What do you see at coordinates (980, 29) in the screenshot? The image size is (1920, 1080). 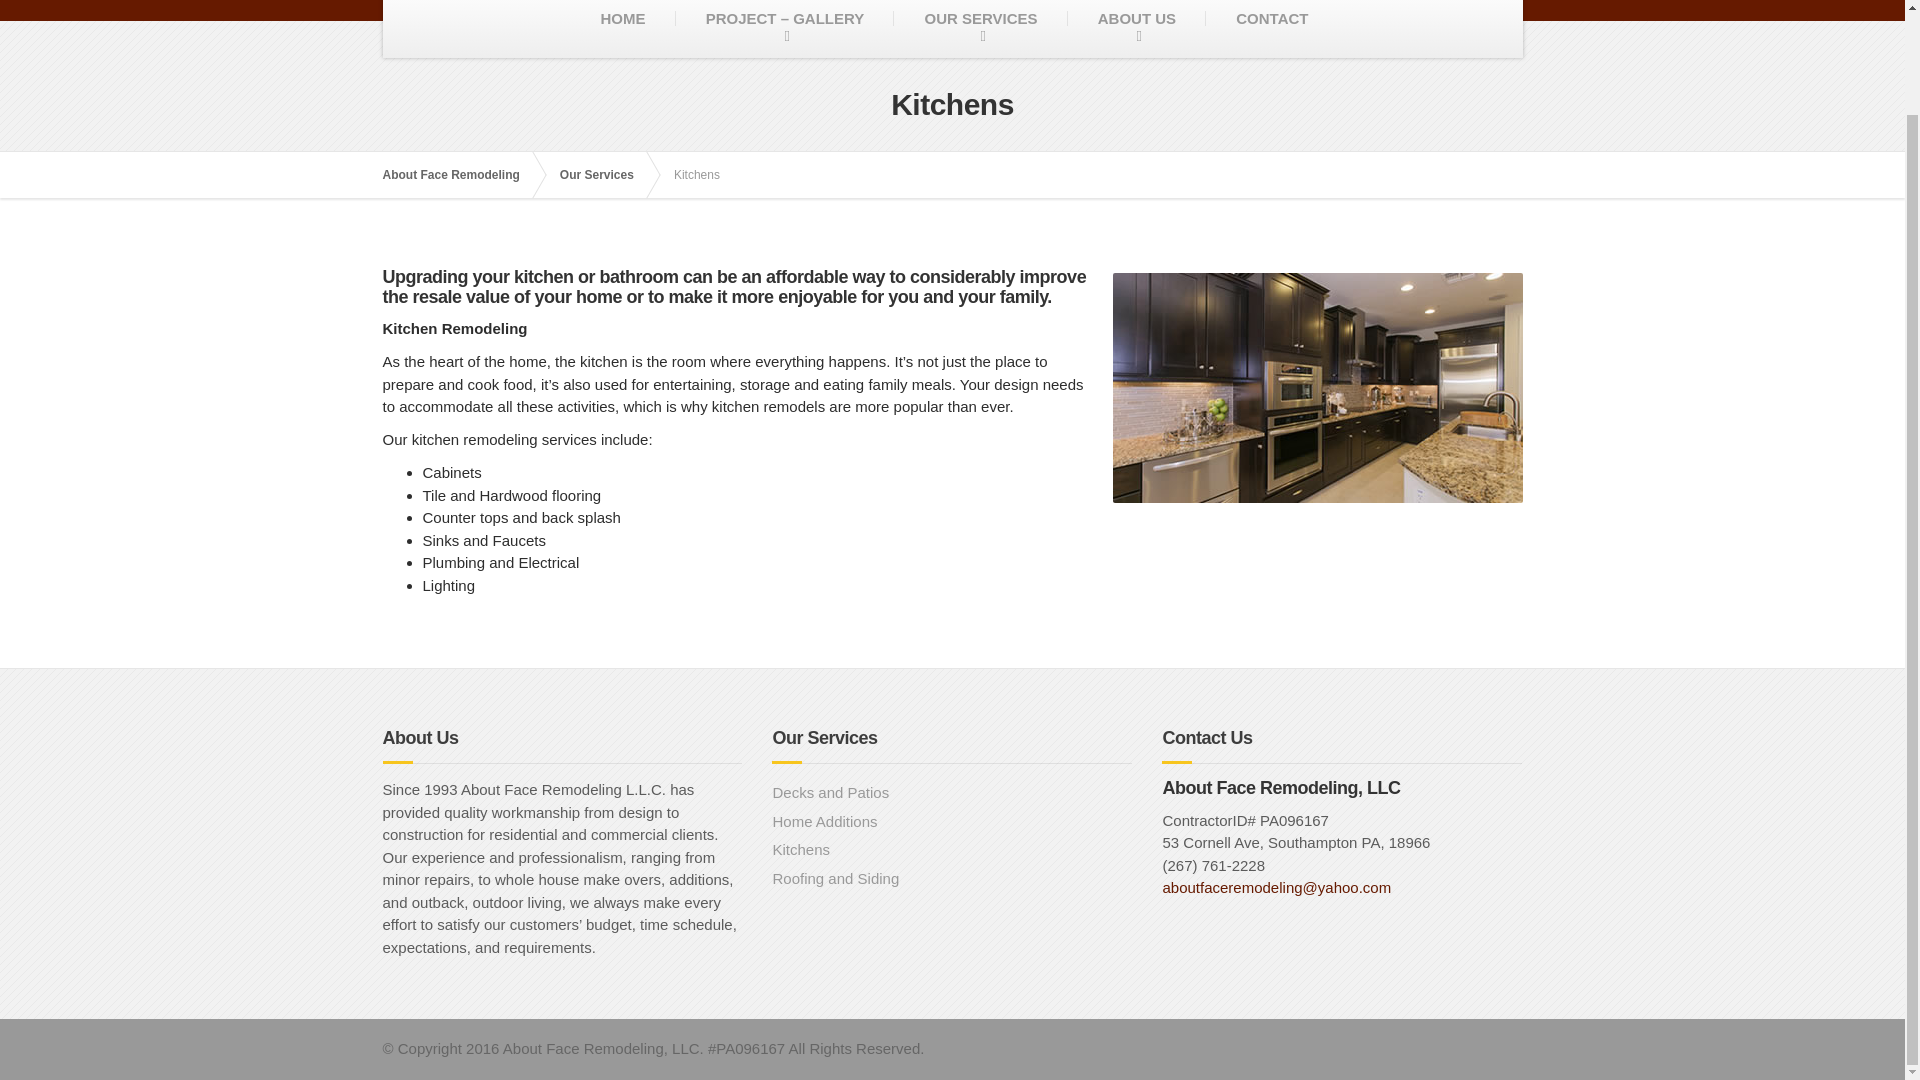 I see `OUR SERVICES` at bounding box center [980, 29].